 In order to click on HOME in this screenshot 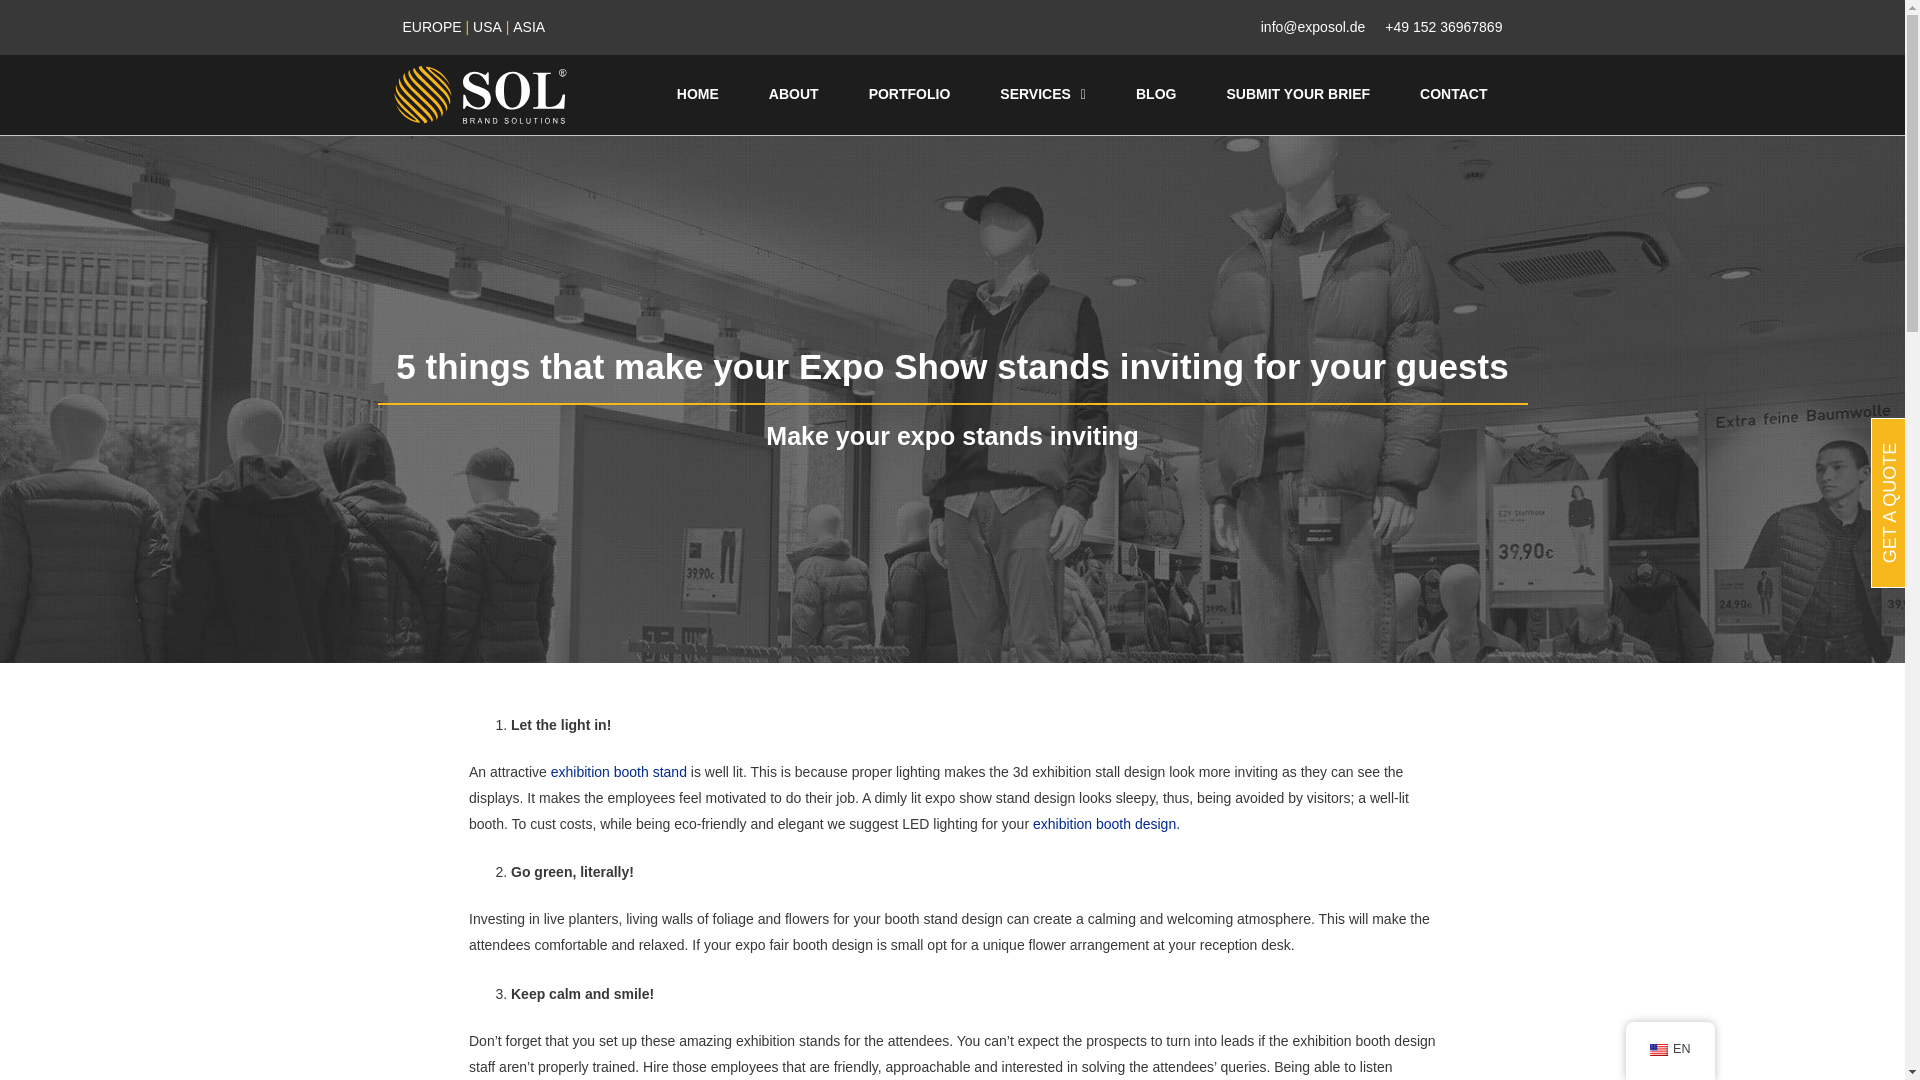, I will do `click(698, 94)`.